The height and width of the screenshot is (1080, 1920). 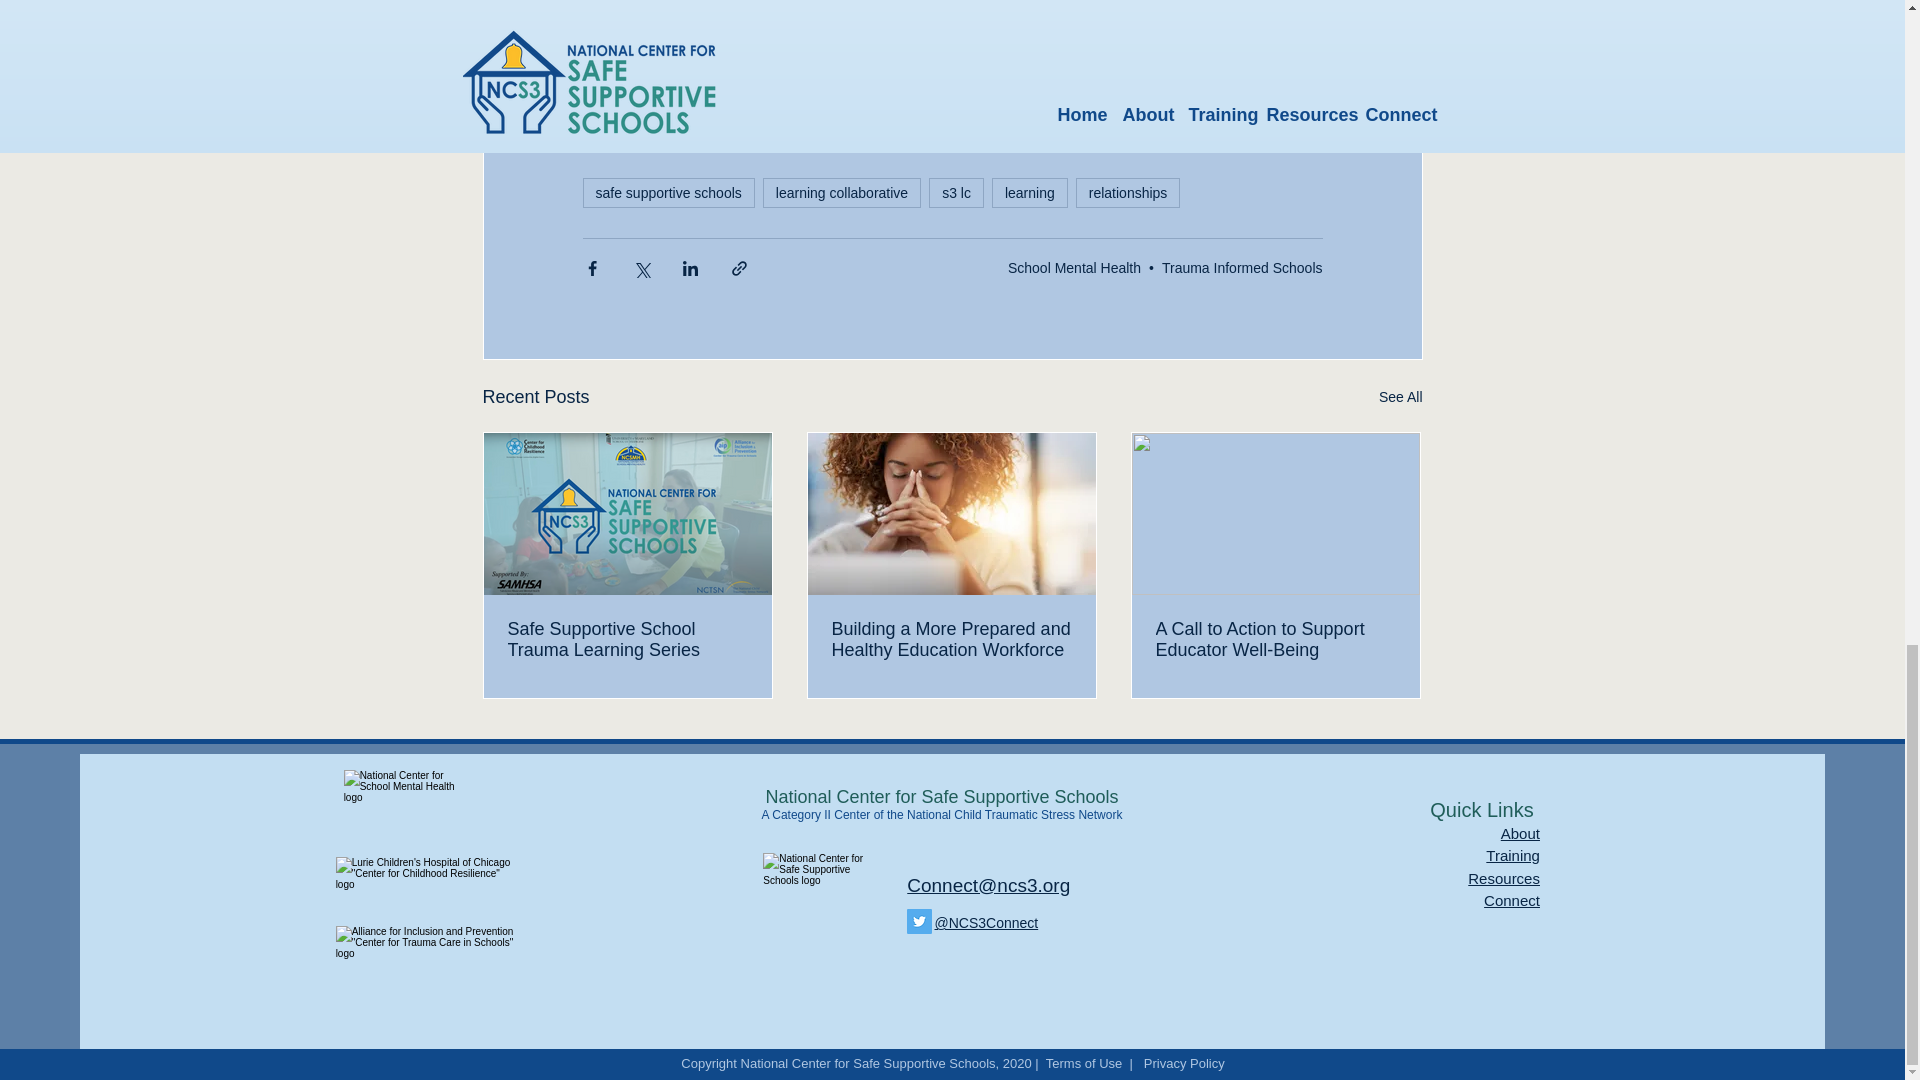 I want to click on s3 lc, so click(x=956, y=193).